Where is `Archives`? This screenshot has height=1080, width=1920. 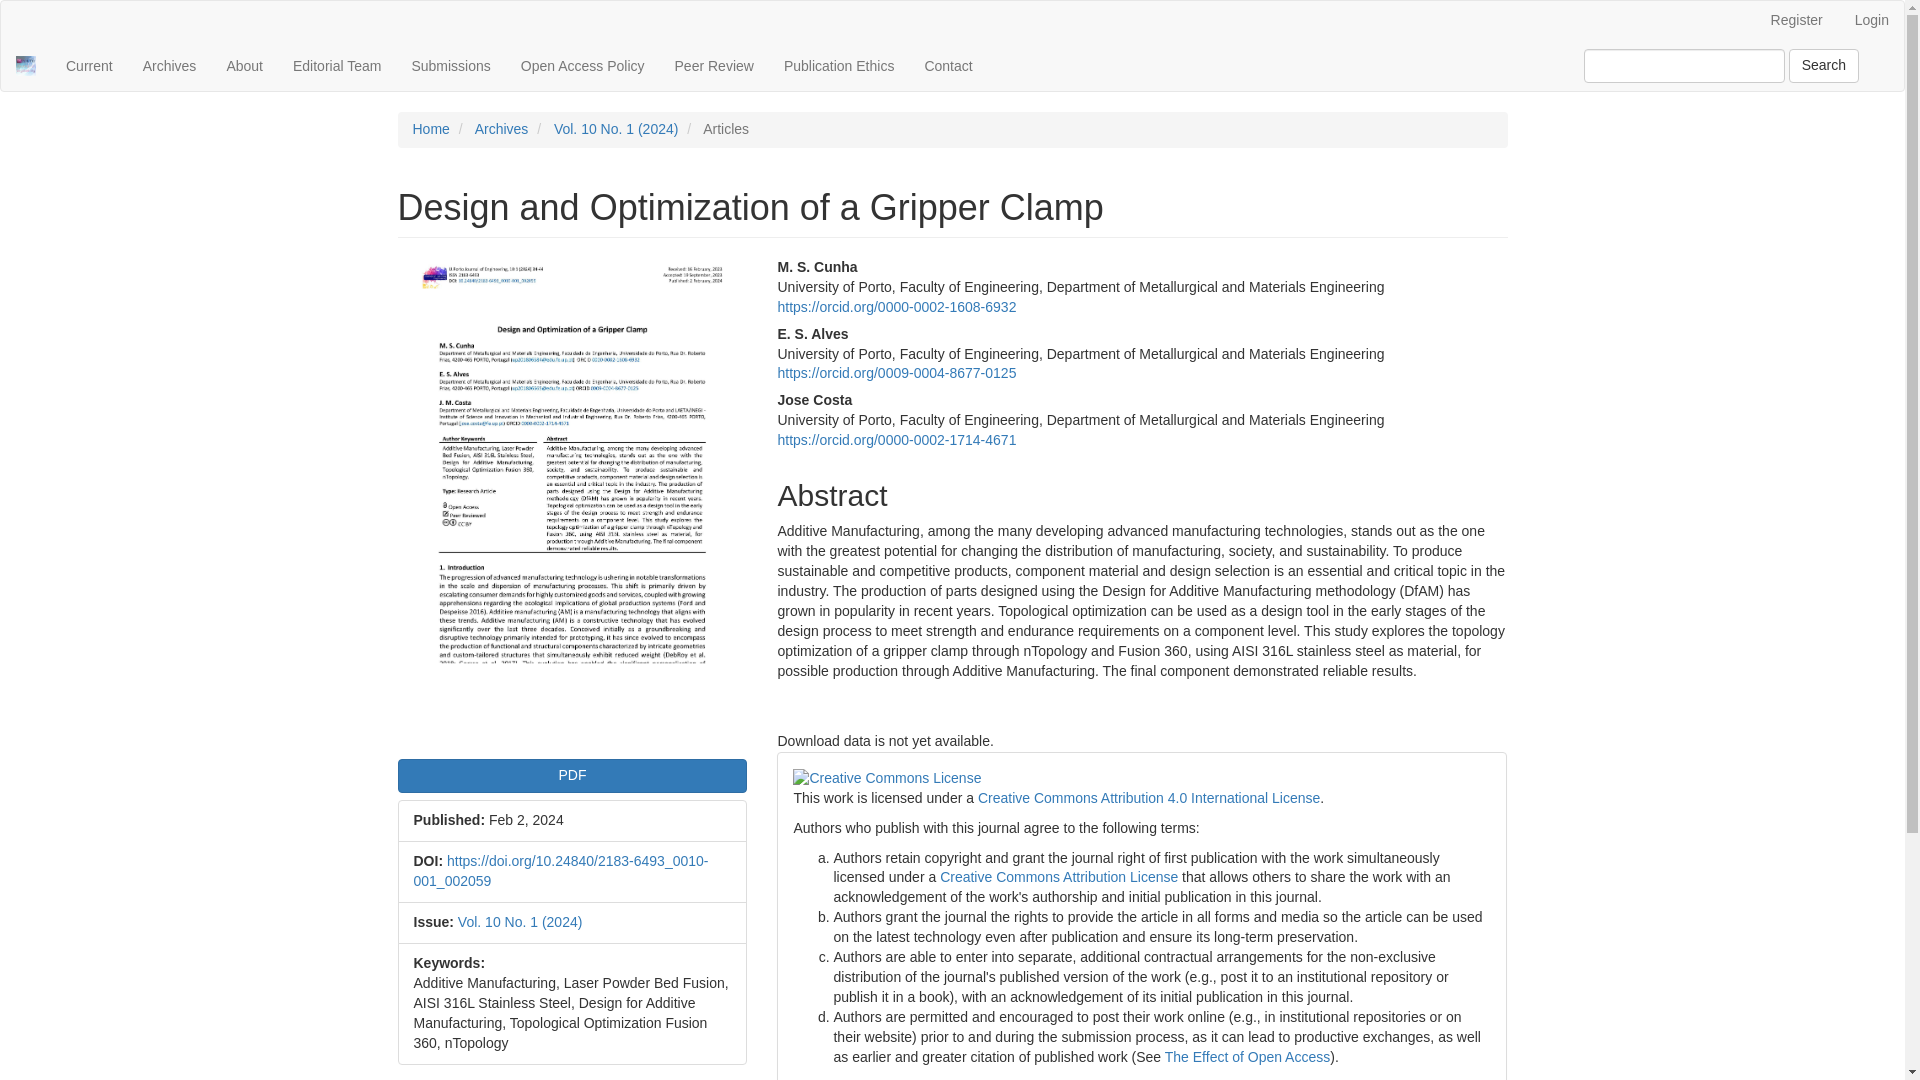
Archives is located at coordinates (170, 66).